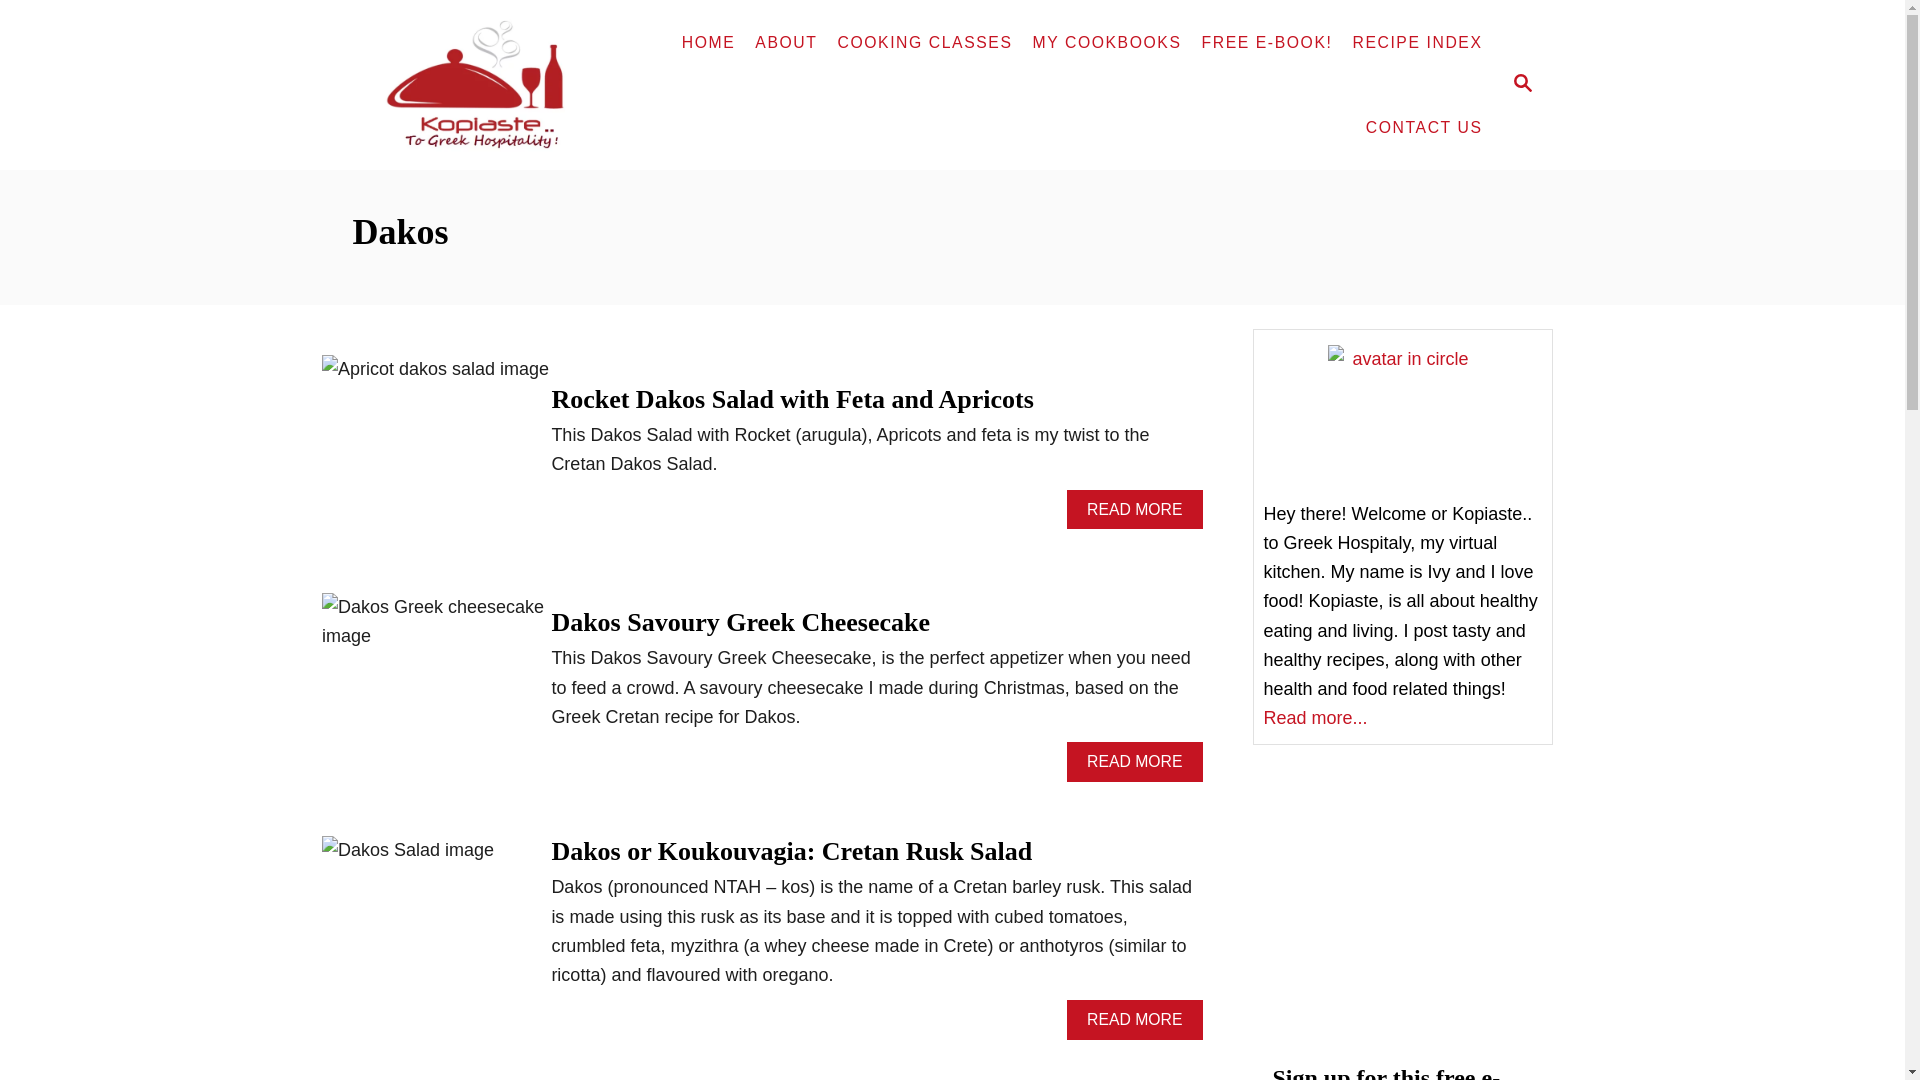 The width and height of the screenshot is (1920, 1080). Describe the element at coordinates (786, 42) in the screenshot. I see `ABOUT` at that location.